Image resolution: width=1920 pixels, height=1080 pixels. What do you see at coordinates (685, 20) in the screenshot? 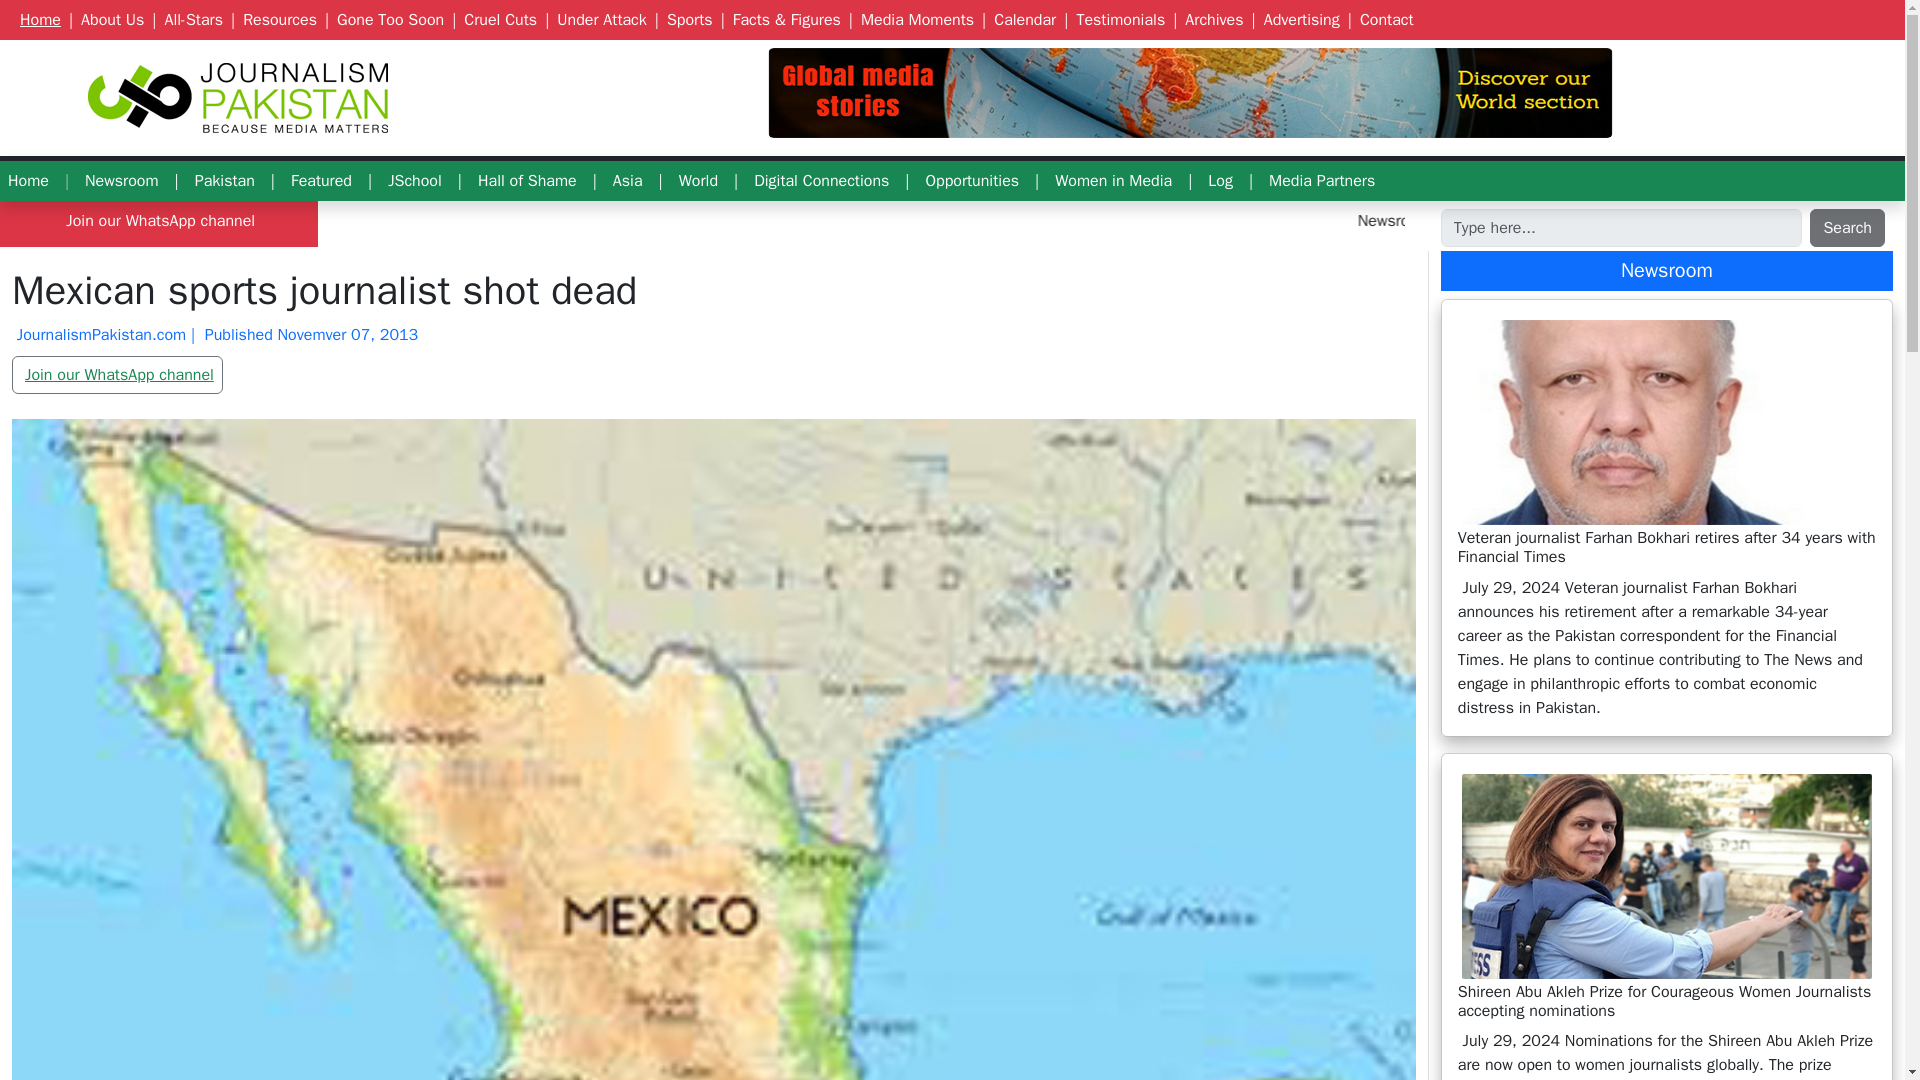
I see `Sports` at bounding box center [685, 20].